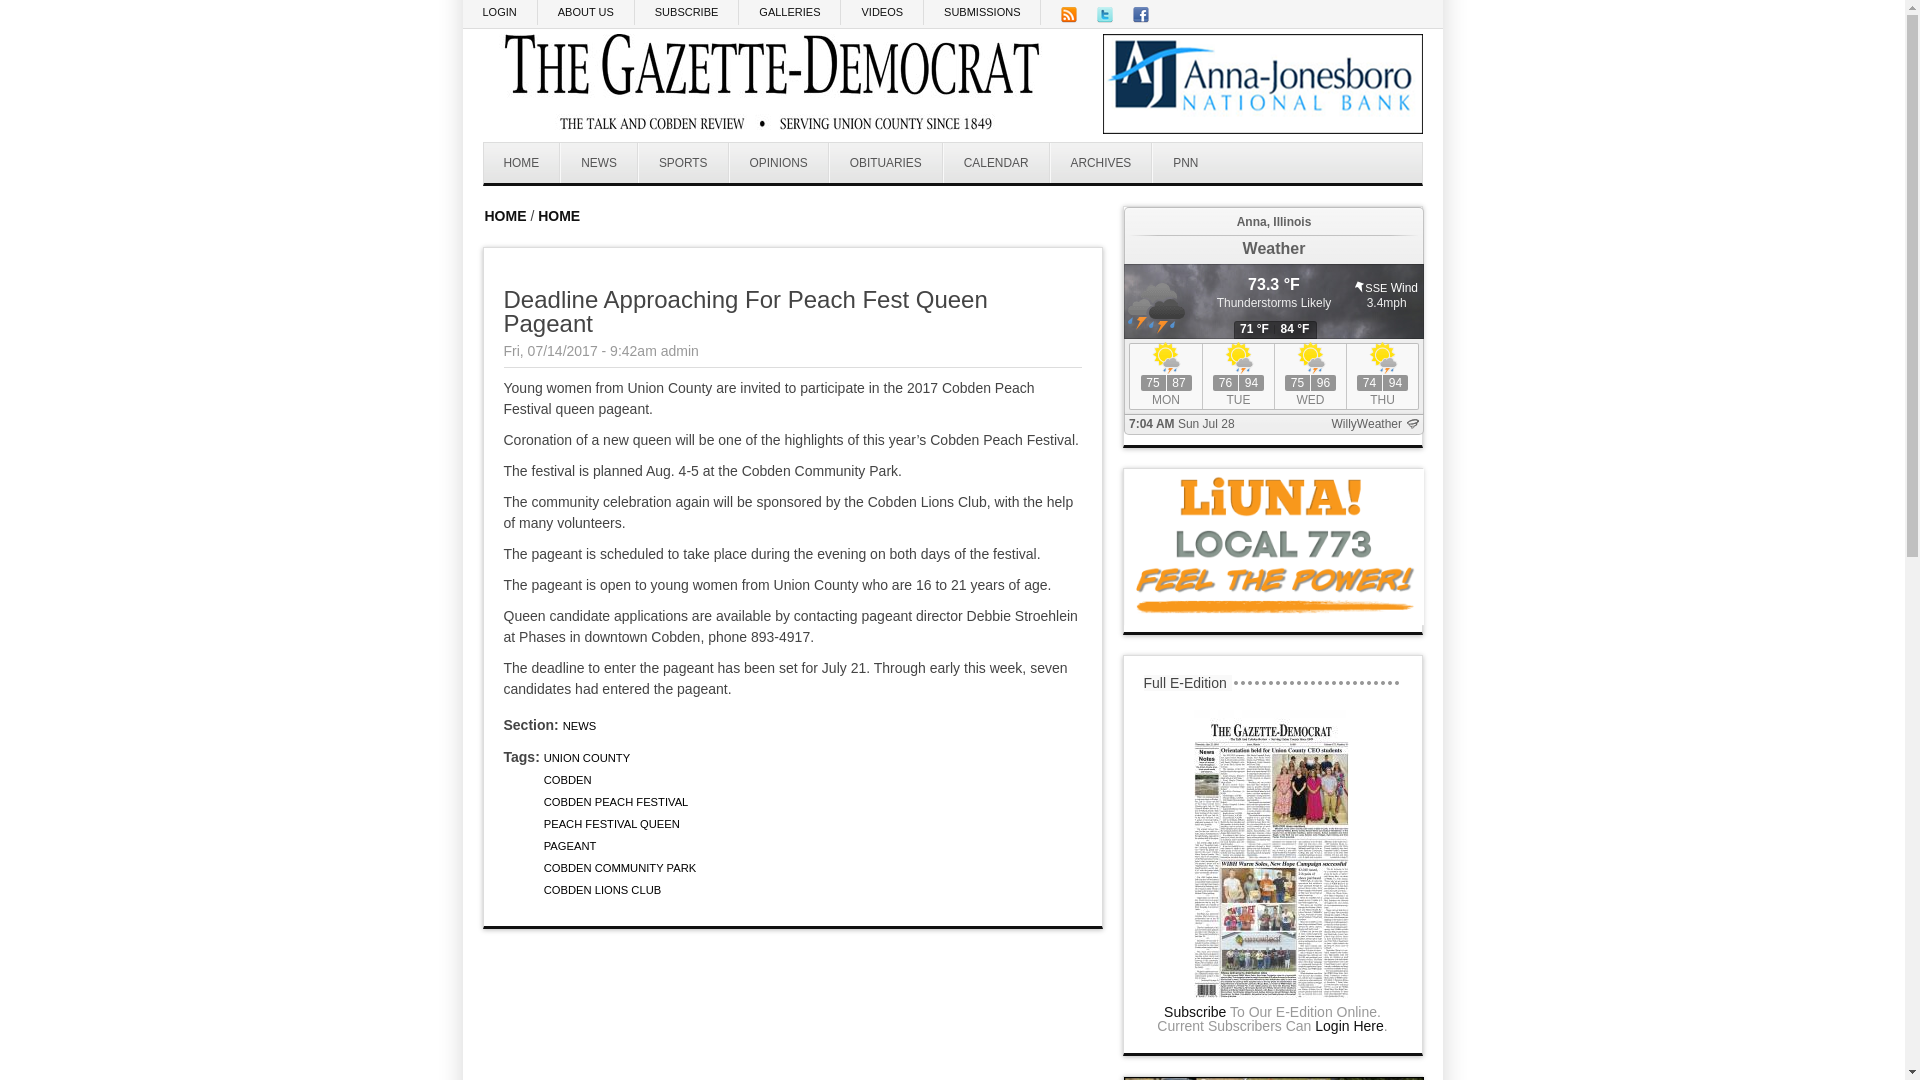 Image resolution: width=1920 pixels, height=1080 pixels. I want to click on PNN, so click(1184, 162).